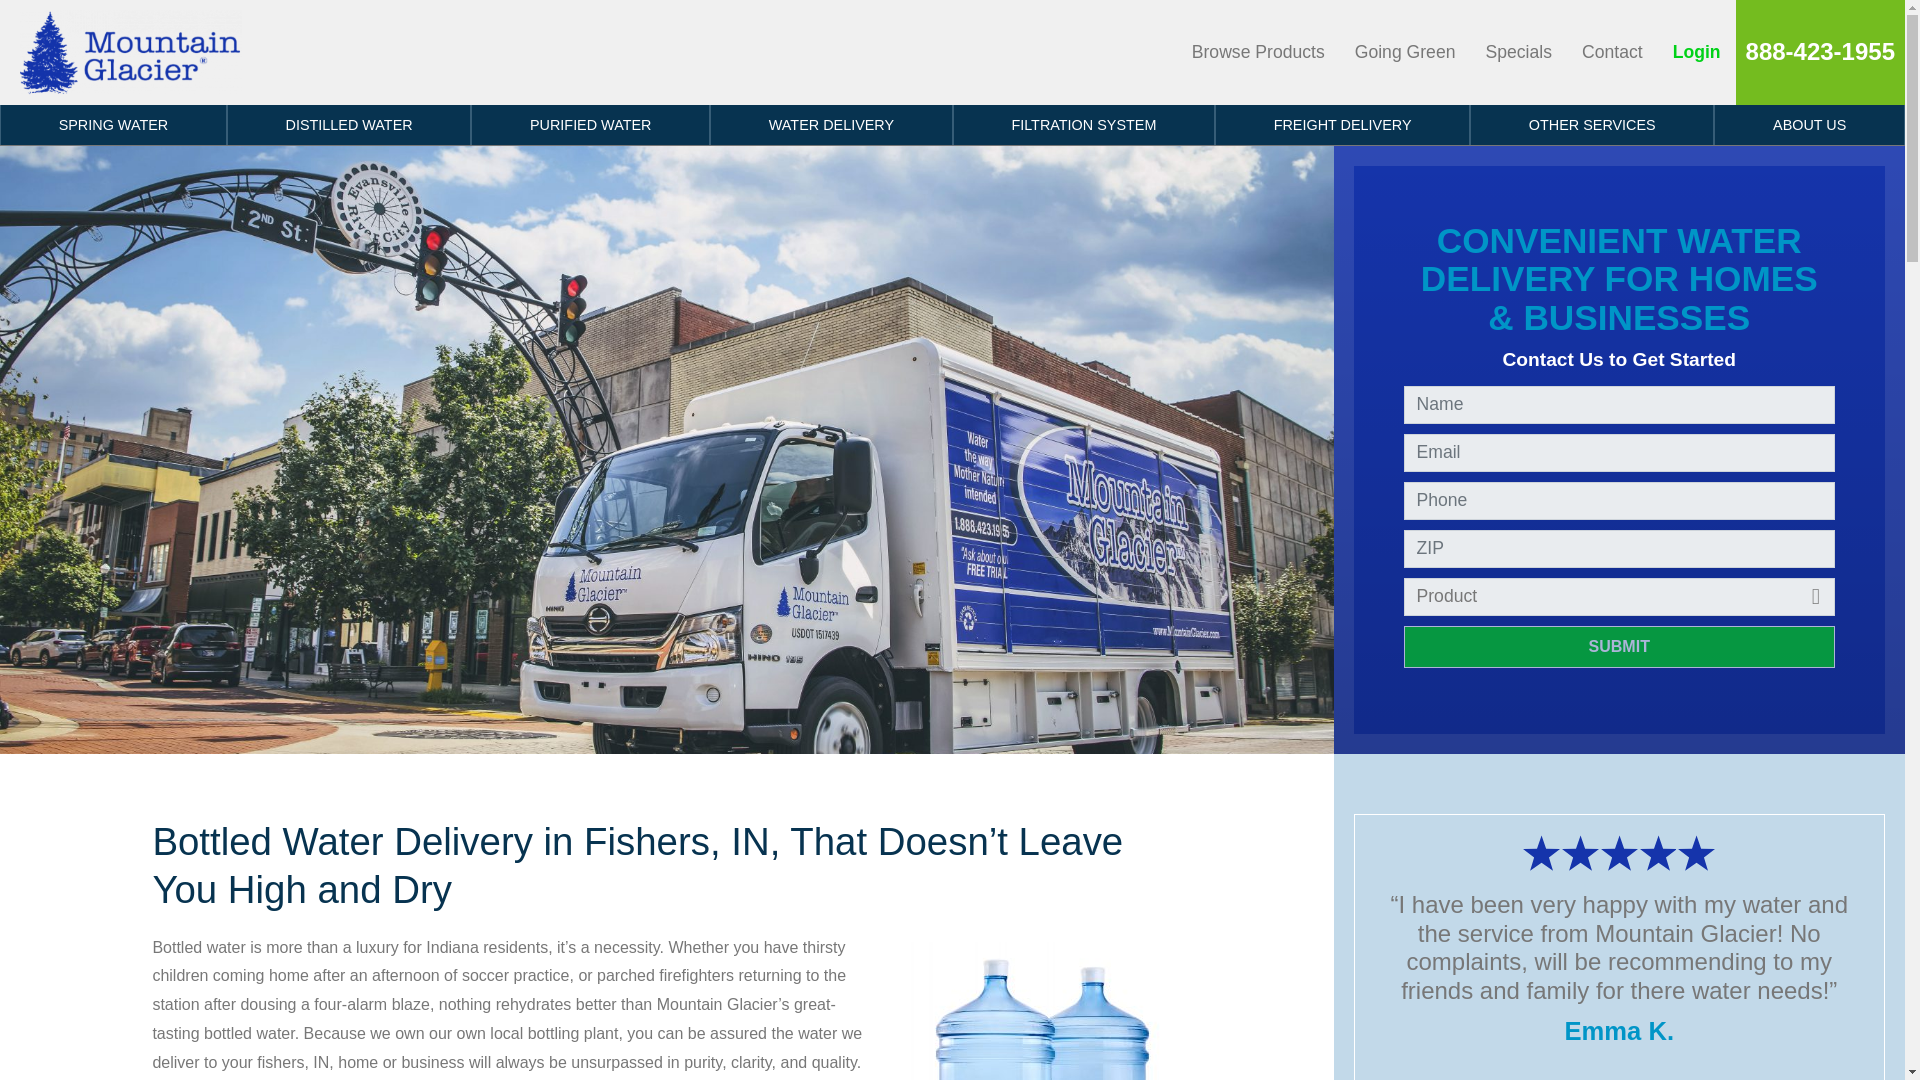 The image size is (1920, 1080). I want to click on Mountain Glacier, so click(130, 52).